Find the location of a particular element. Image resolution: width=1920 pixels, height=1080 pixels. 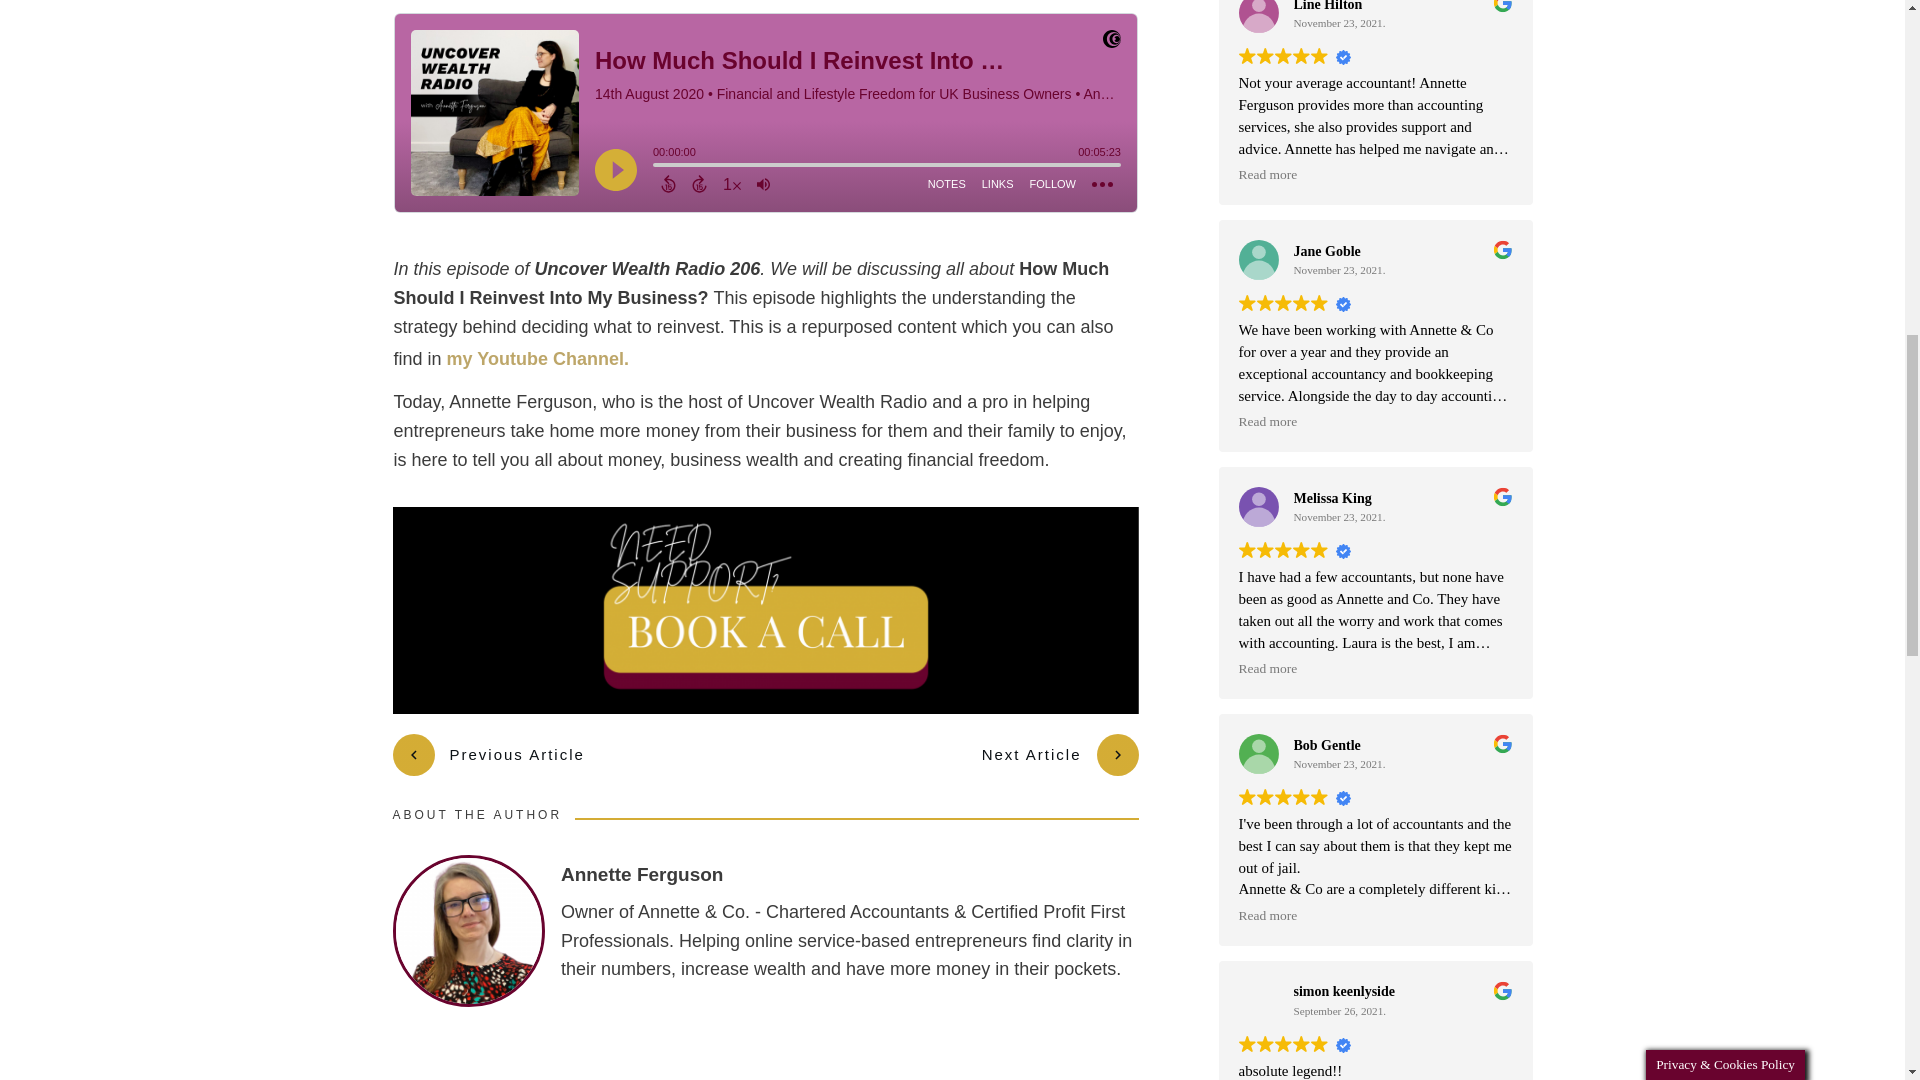

Next Article is located at coordinates (1060, 755).